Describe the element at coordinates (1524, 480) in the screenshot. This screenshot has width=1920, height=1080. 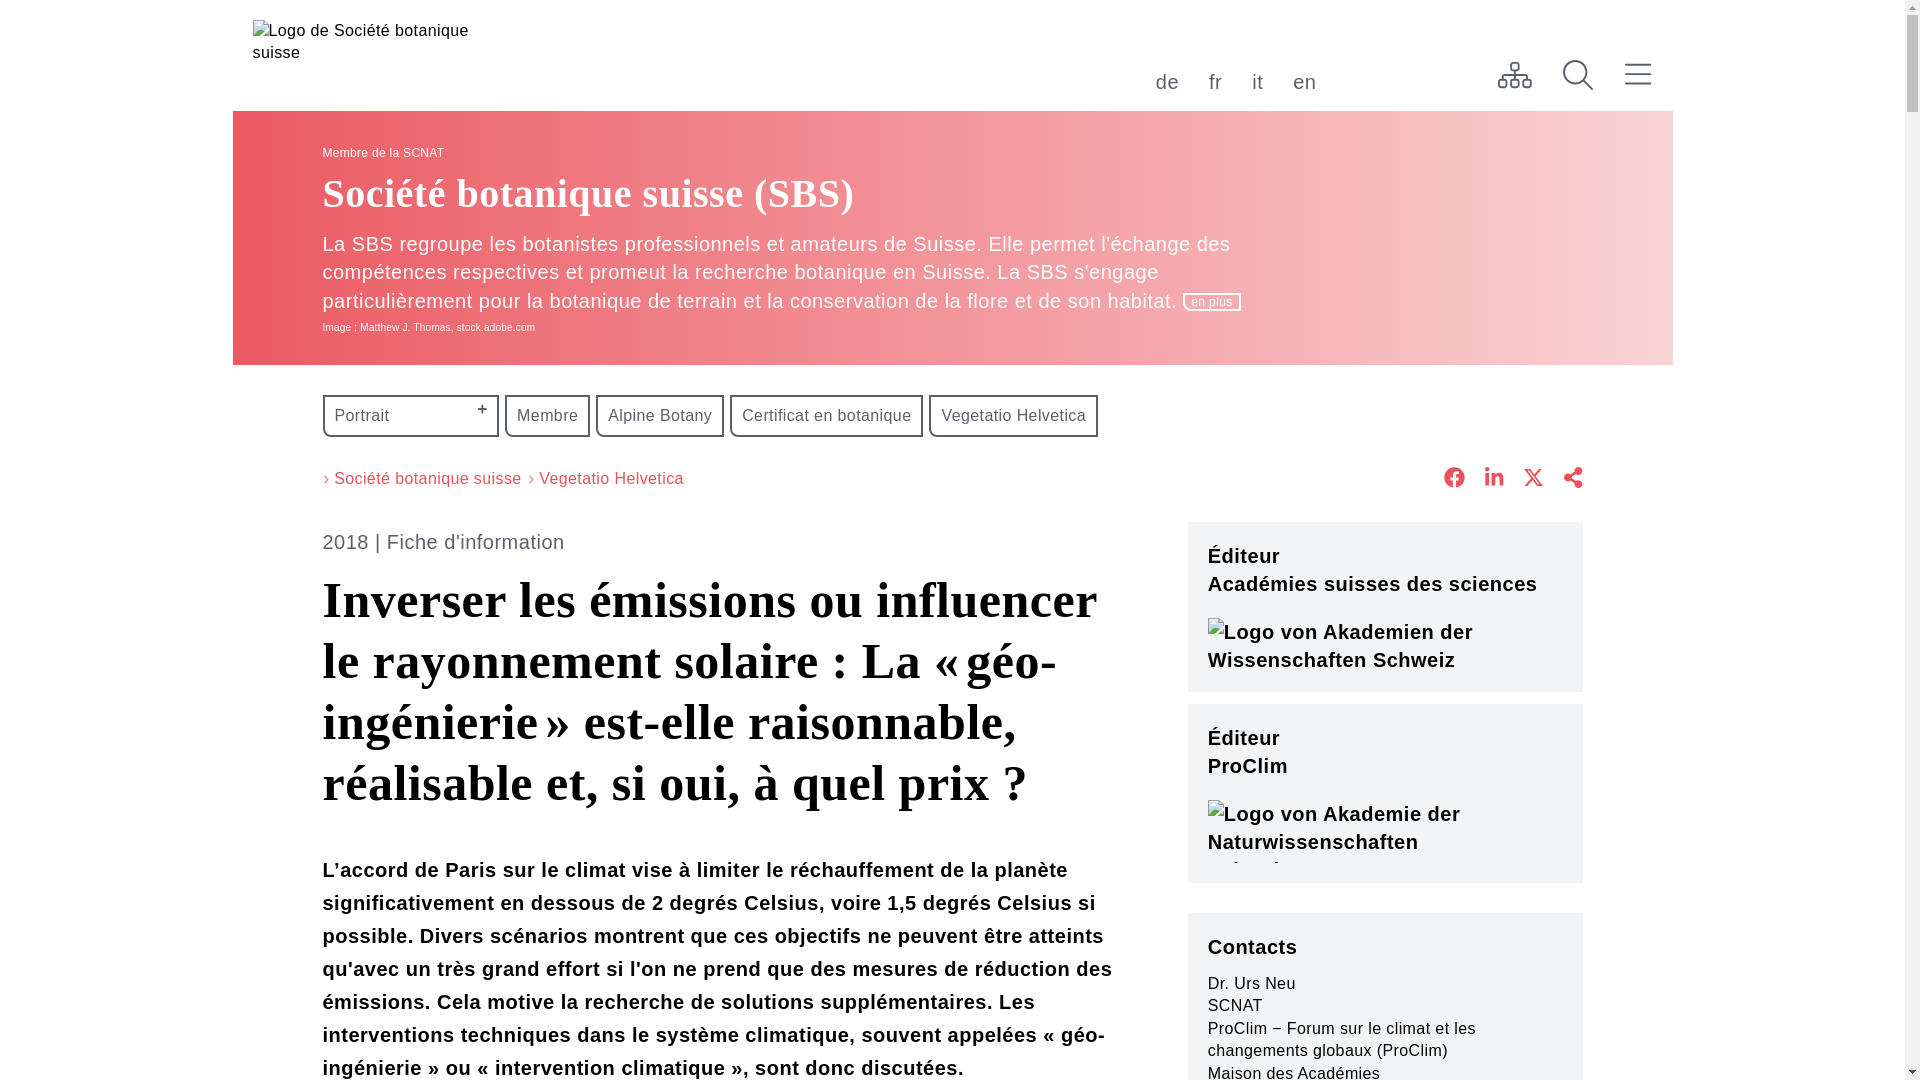
I see `Partager sur X` at that location.